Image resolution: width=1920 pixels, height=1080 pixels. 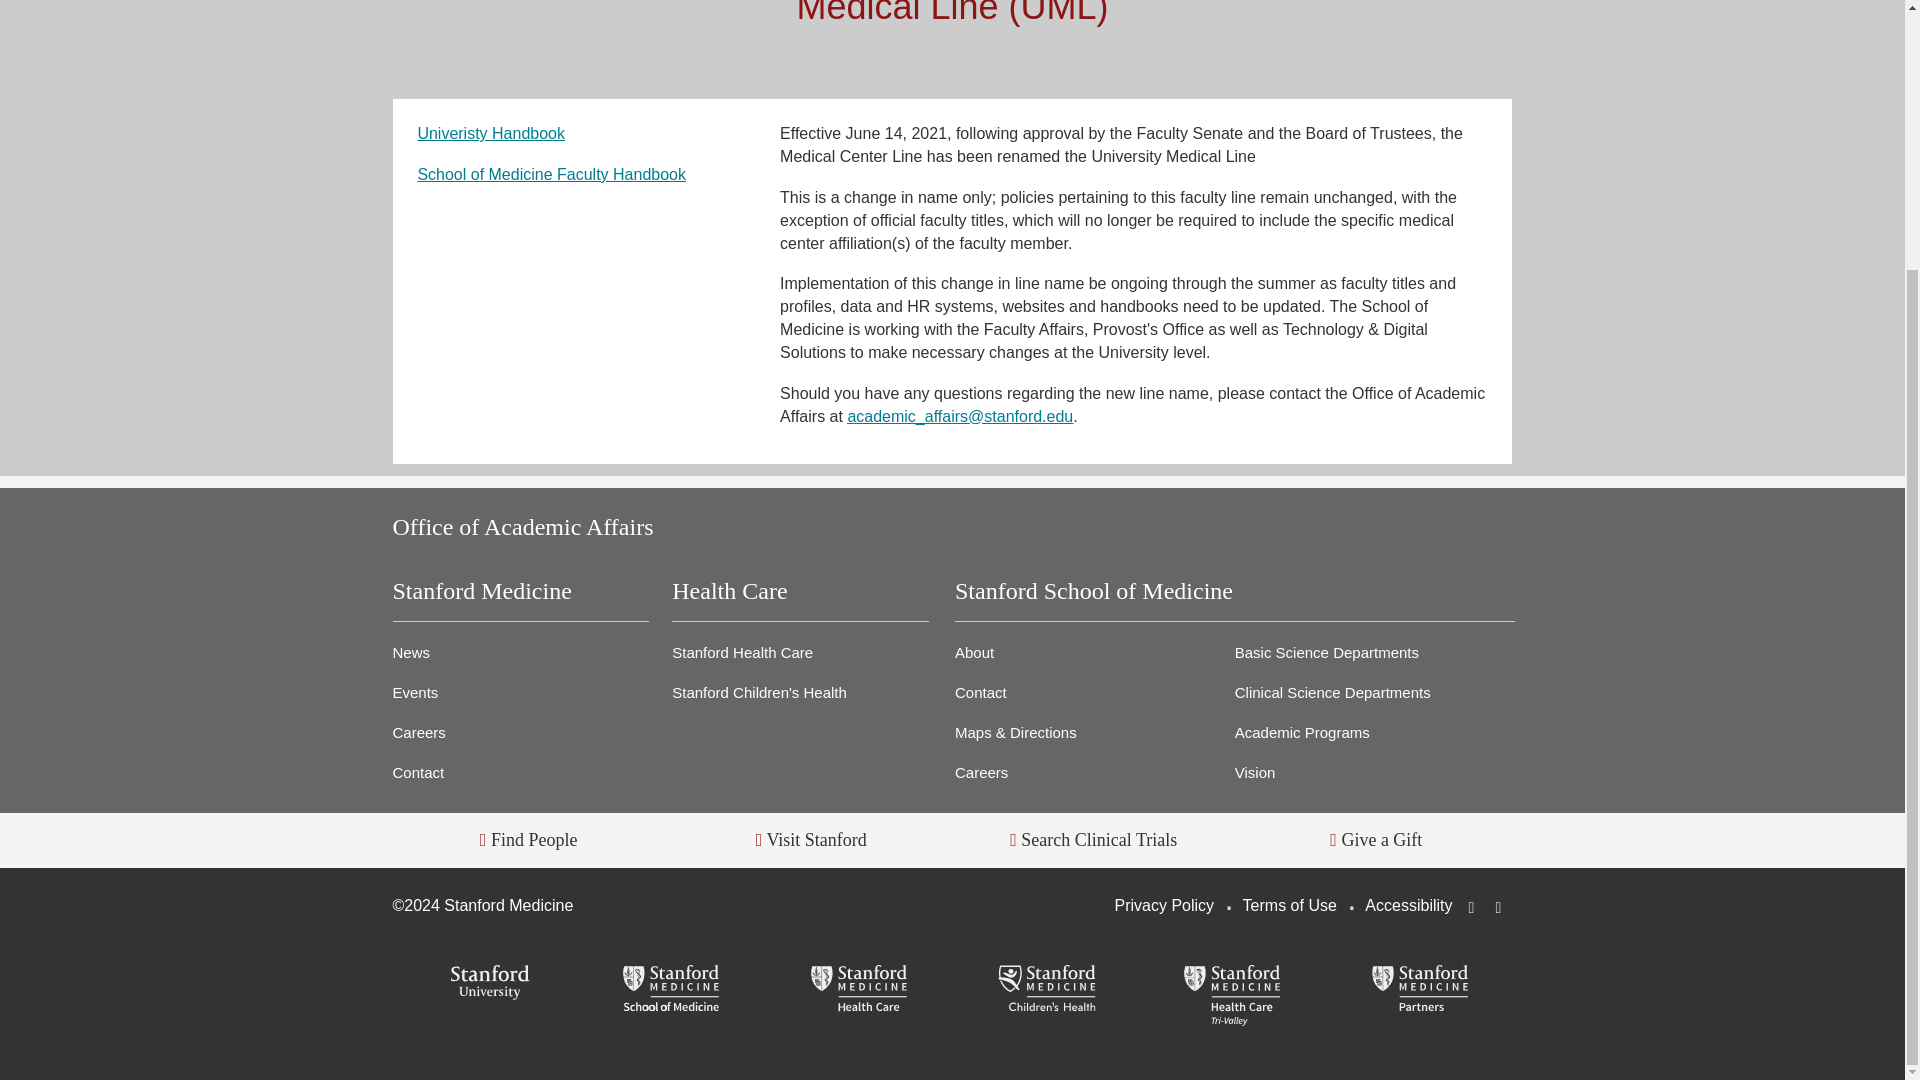 What do you see at coordinates (1420, 990) in the screenshot?
I see `Stanford Medicine Partners` at bounding box center [1420, 990].